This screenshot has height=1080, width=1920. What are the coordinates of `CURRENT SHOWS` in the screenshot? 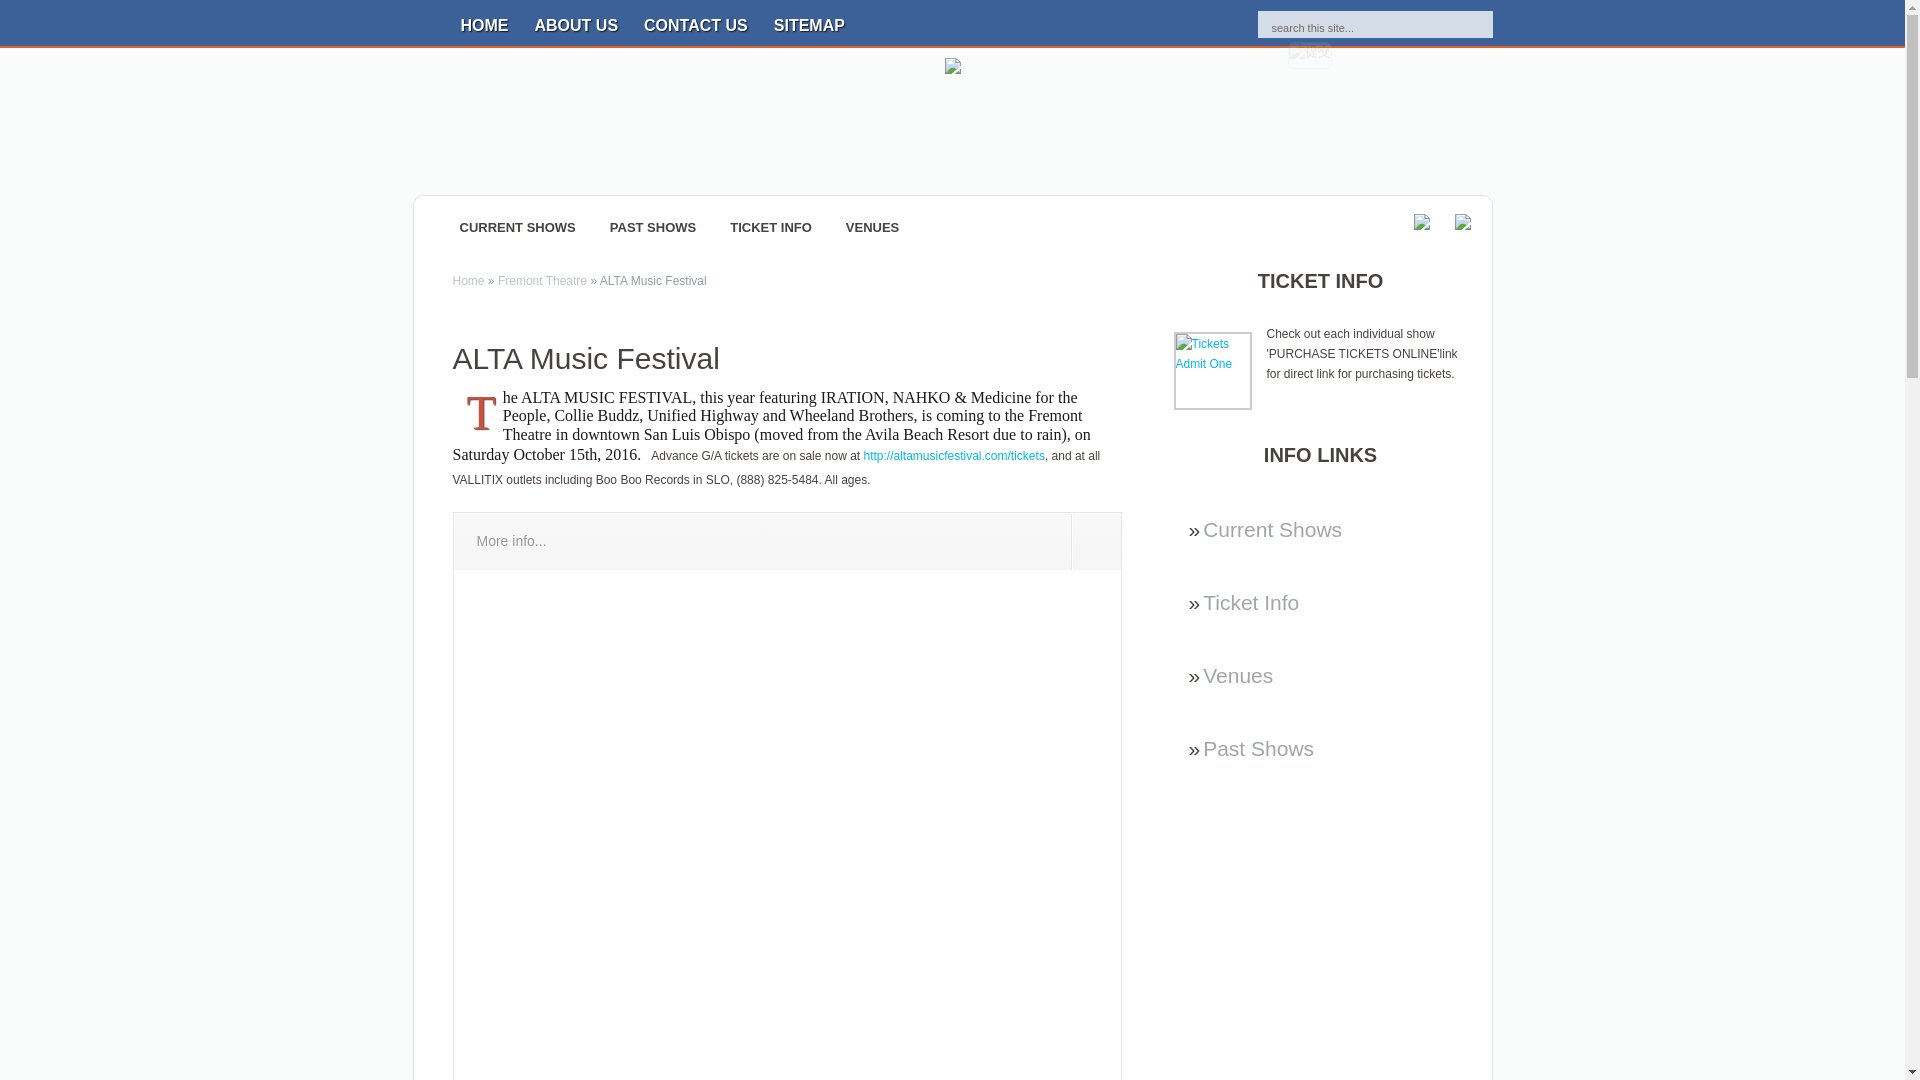 It's located at (517, 228).